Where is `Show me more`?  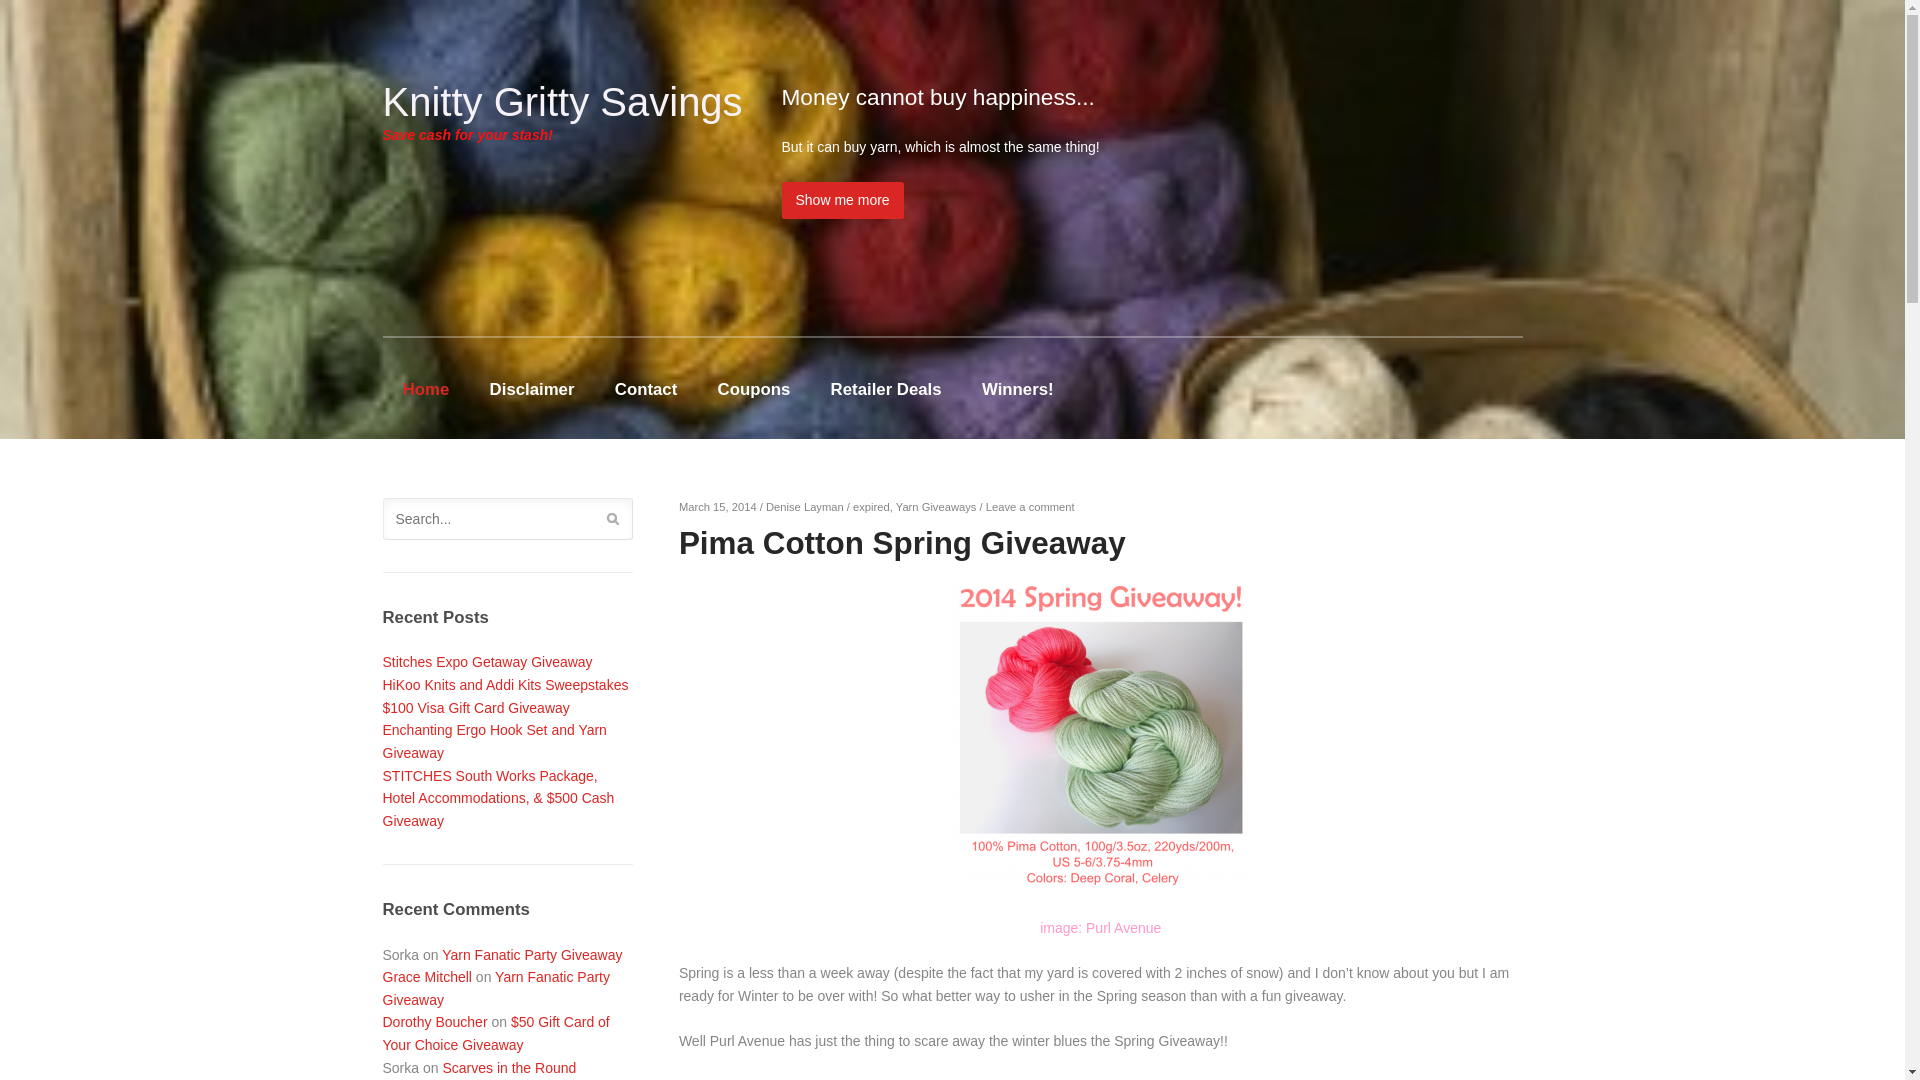 Show me more is located at coordinates (842, 200).